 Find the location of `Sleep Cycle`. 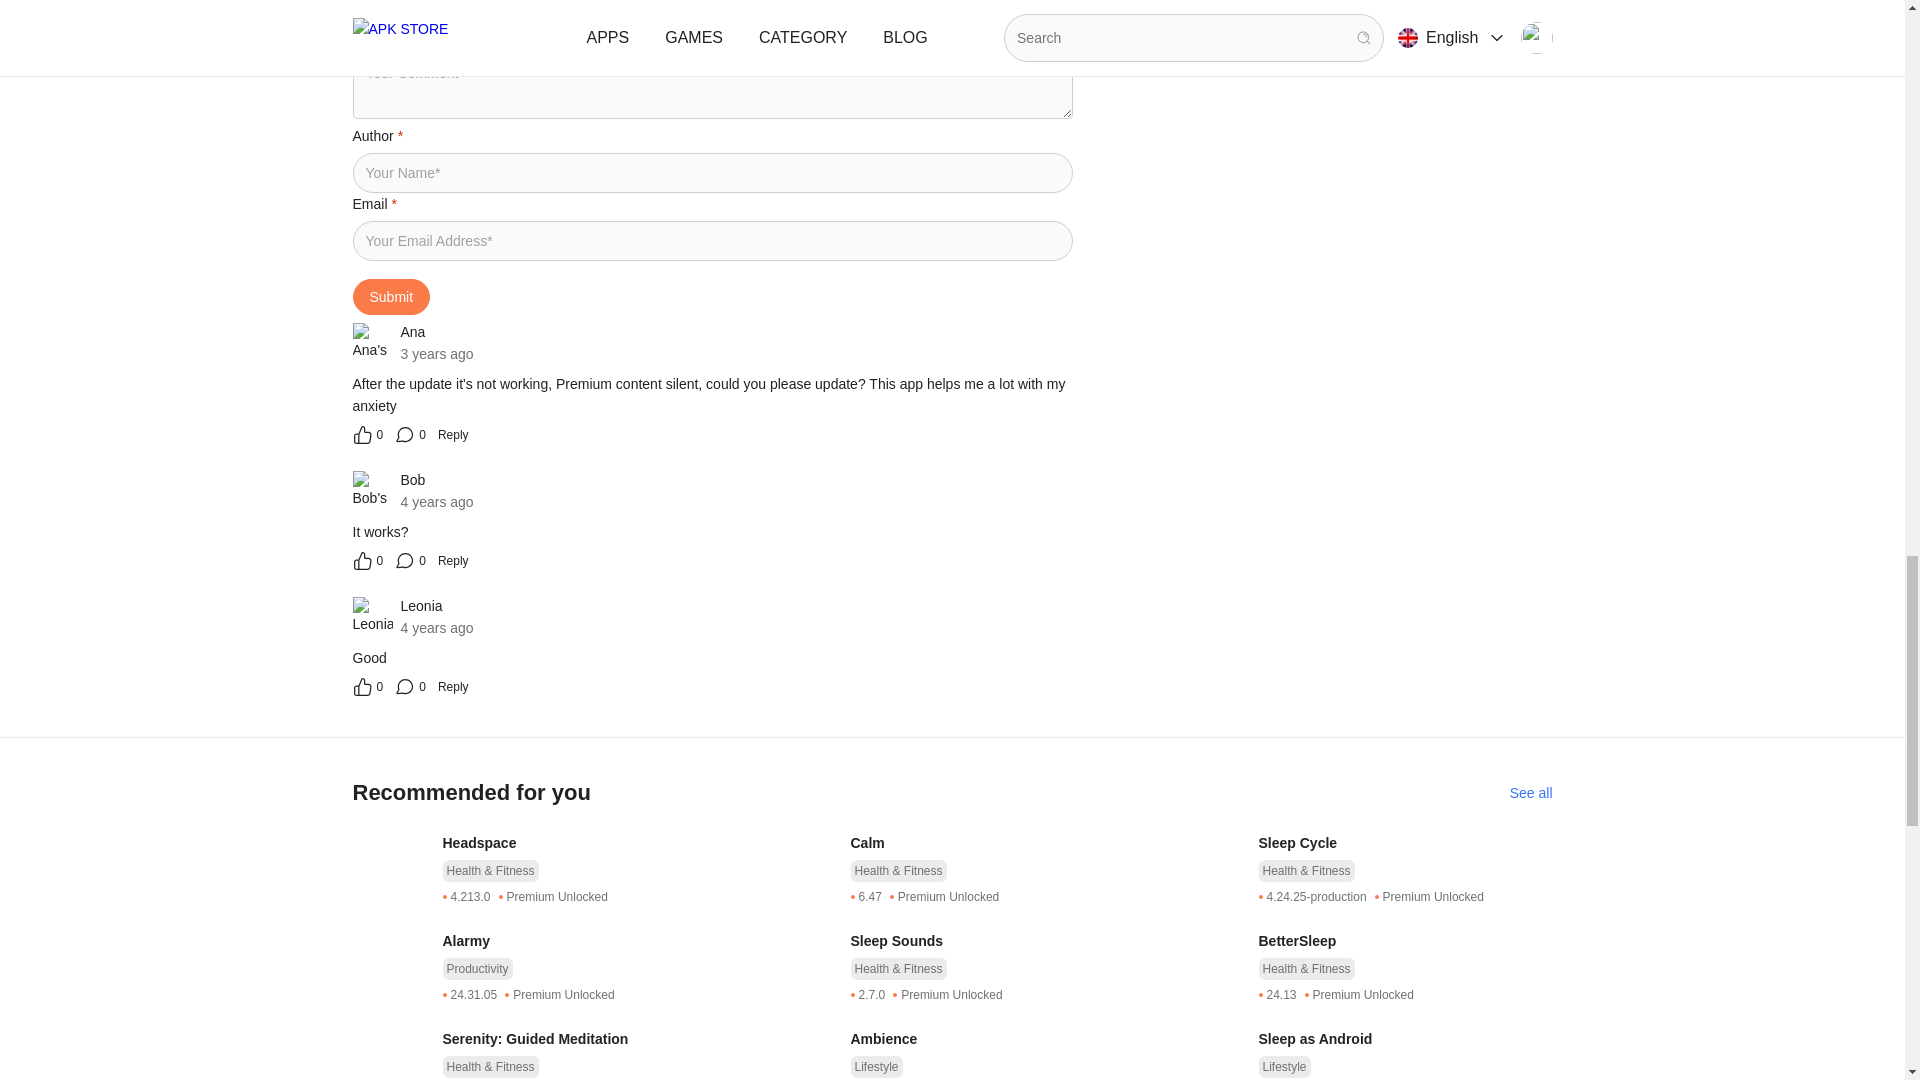

Sleep Cycle is located at coordinates (1404, 842).